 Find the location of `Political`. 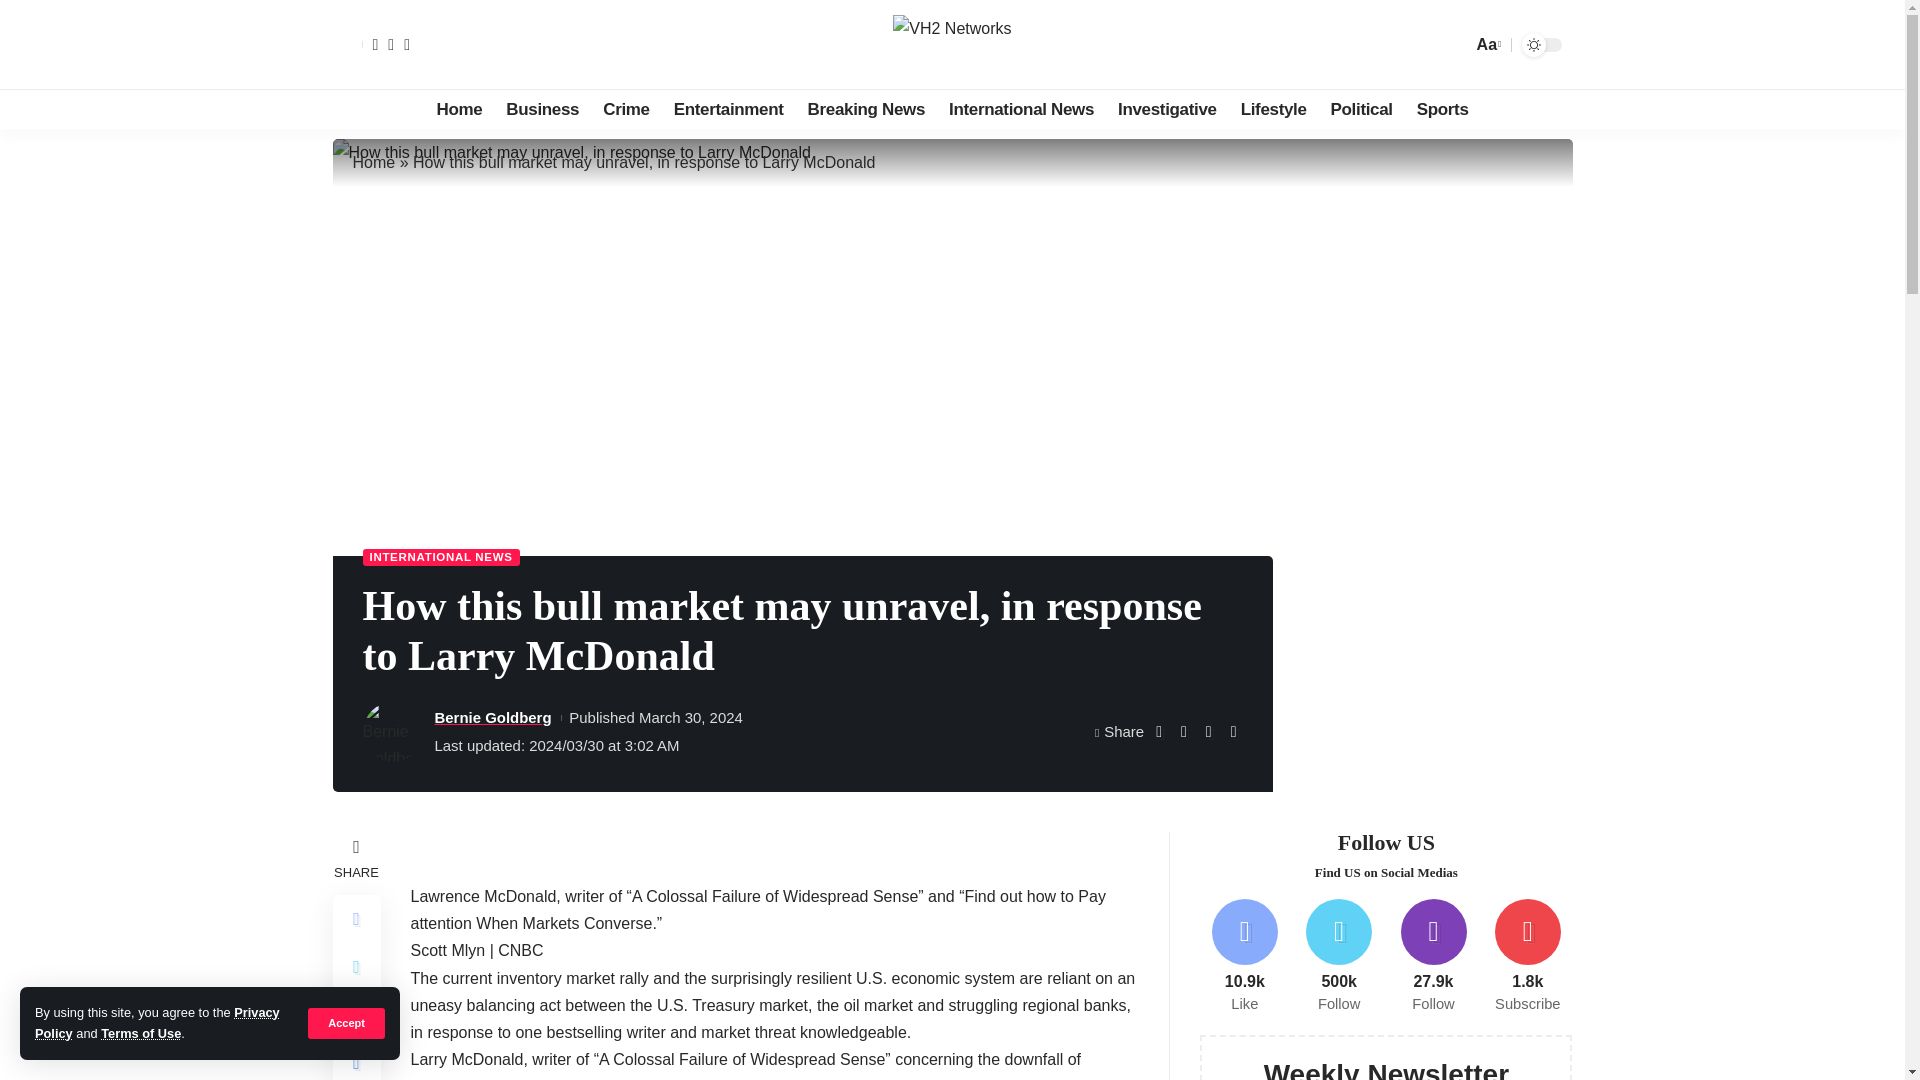

Political is located at coordinates (1362, 108).